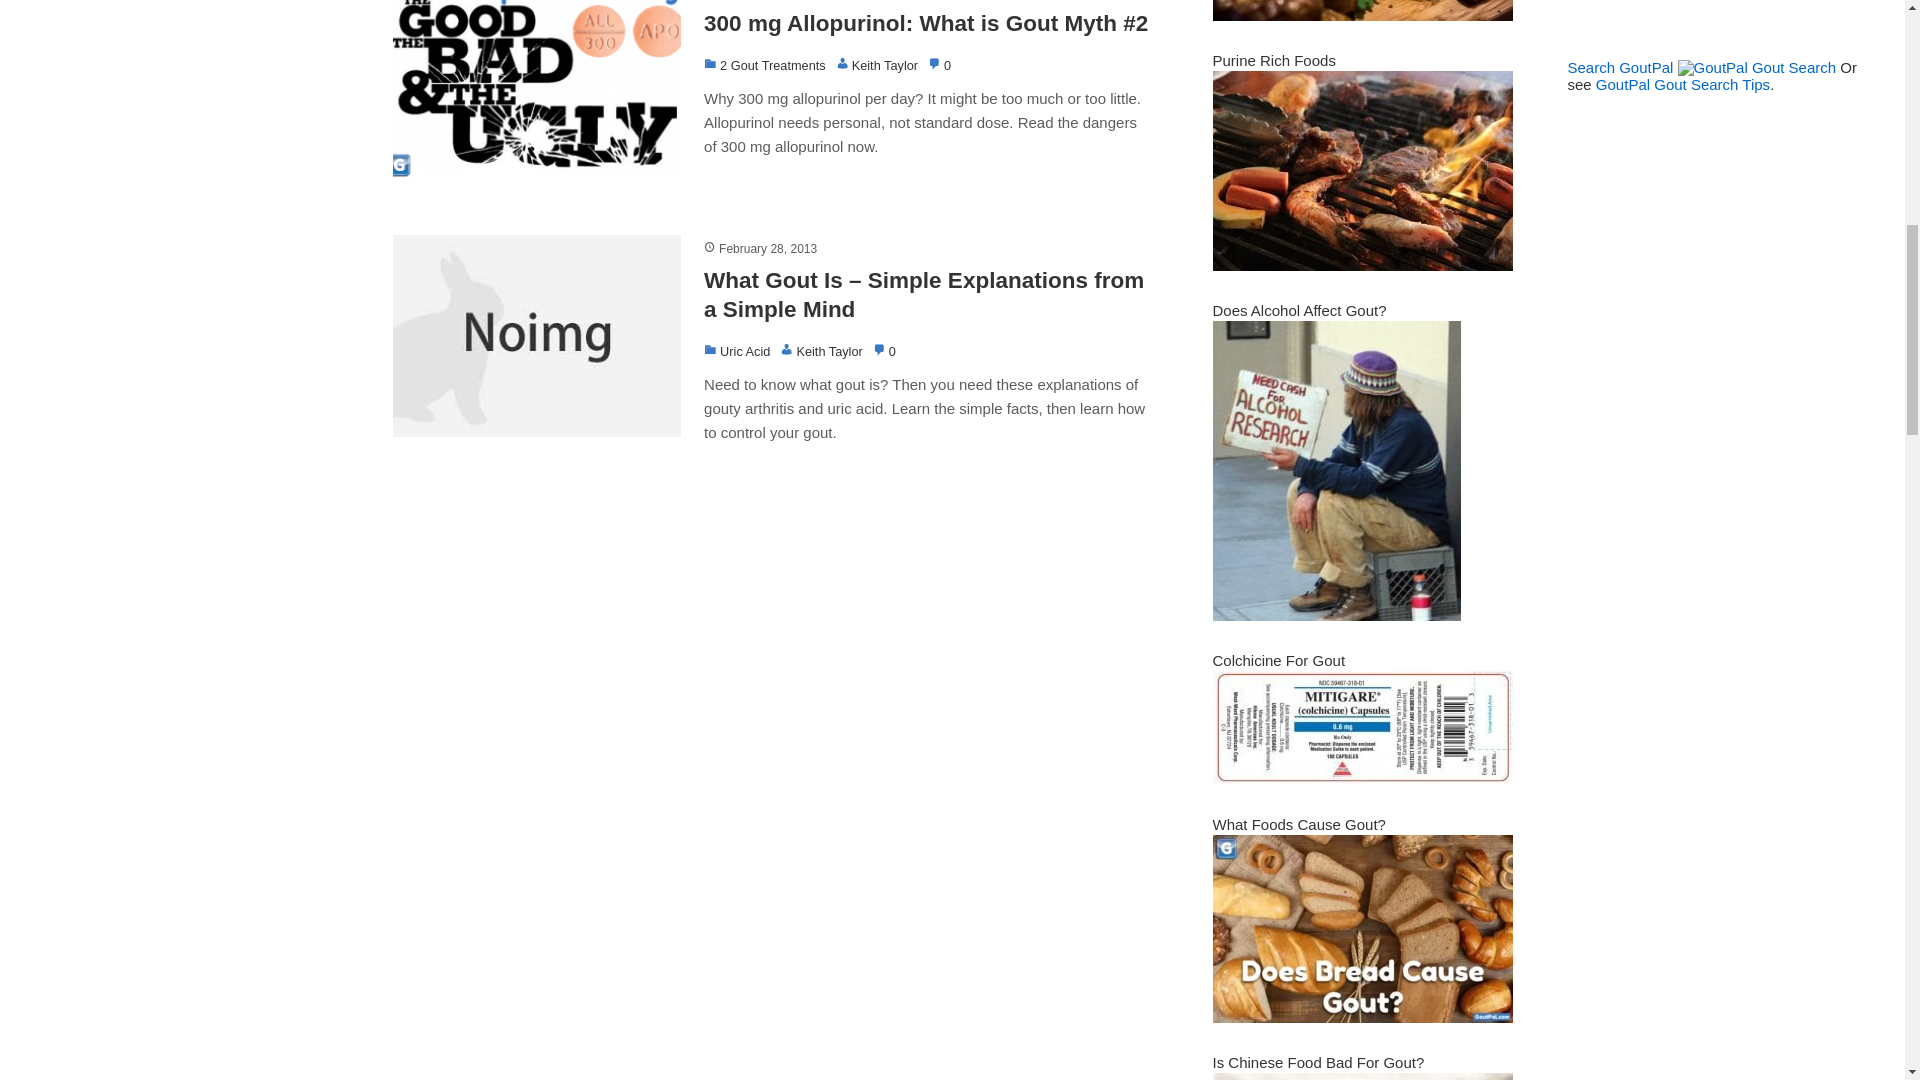  What do you see at coordinates (1298, 310) in the screenshot?
I see `Does Alcohol Affect Gout?` at bounding box center [1298, 310].